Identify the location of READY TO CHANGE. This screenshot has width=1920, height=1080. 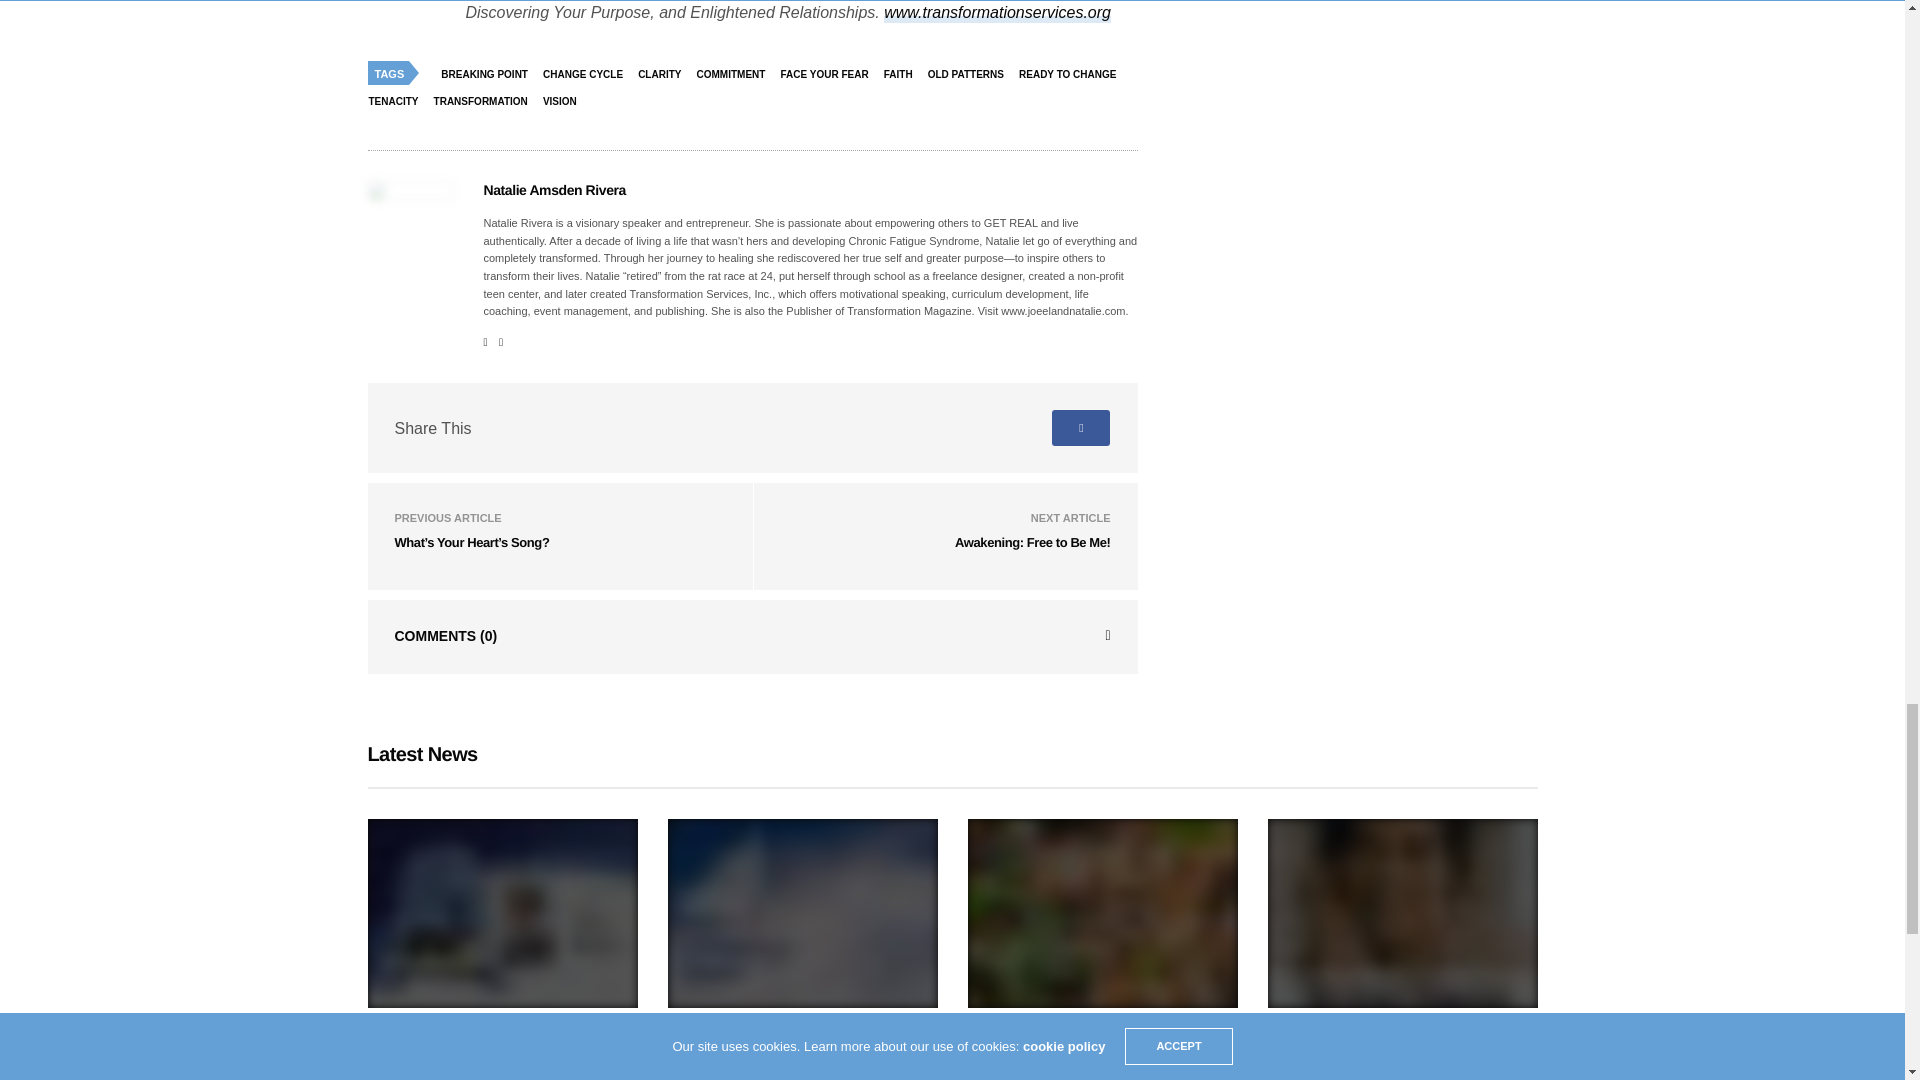
(1072, 74).